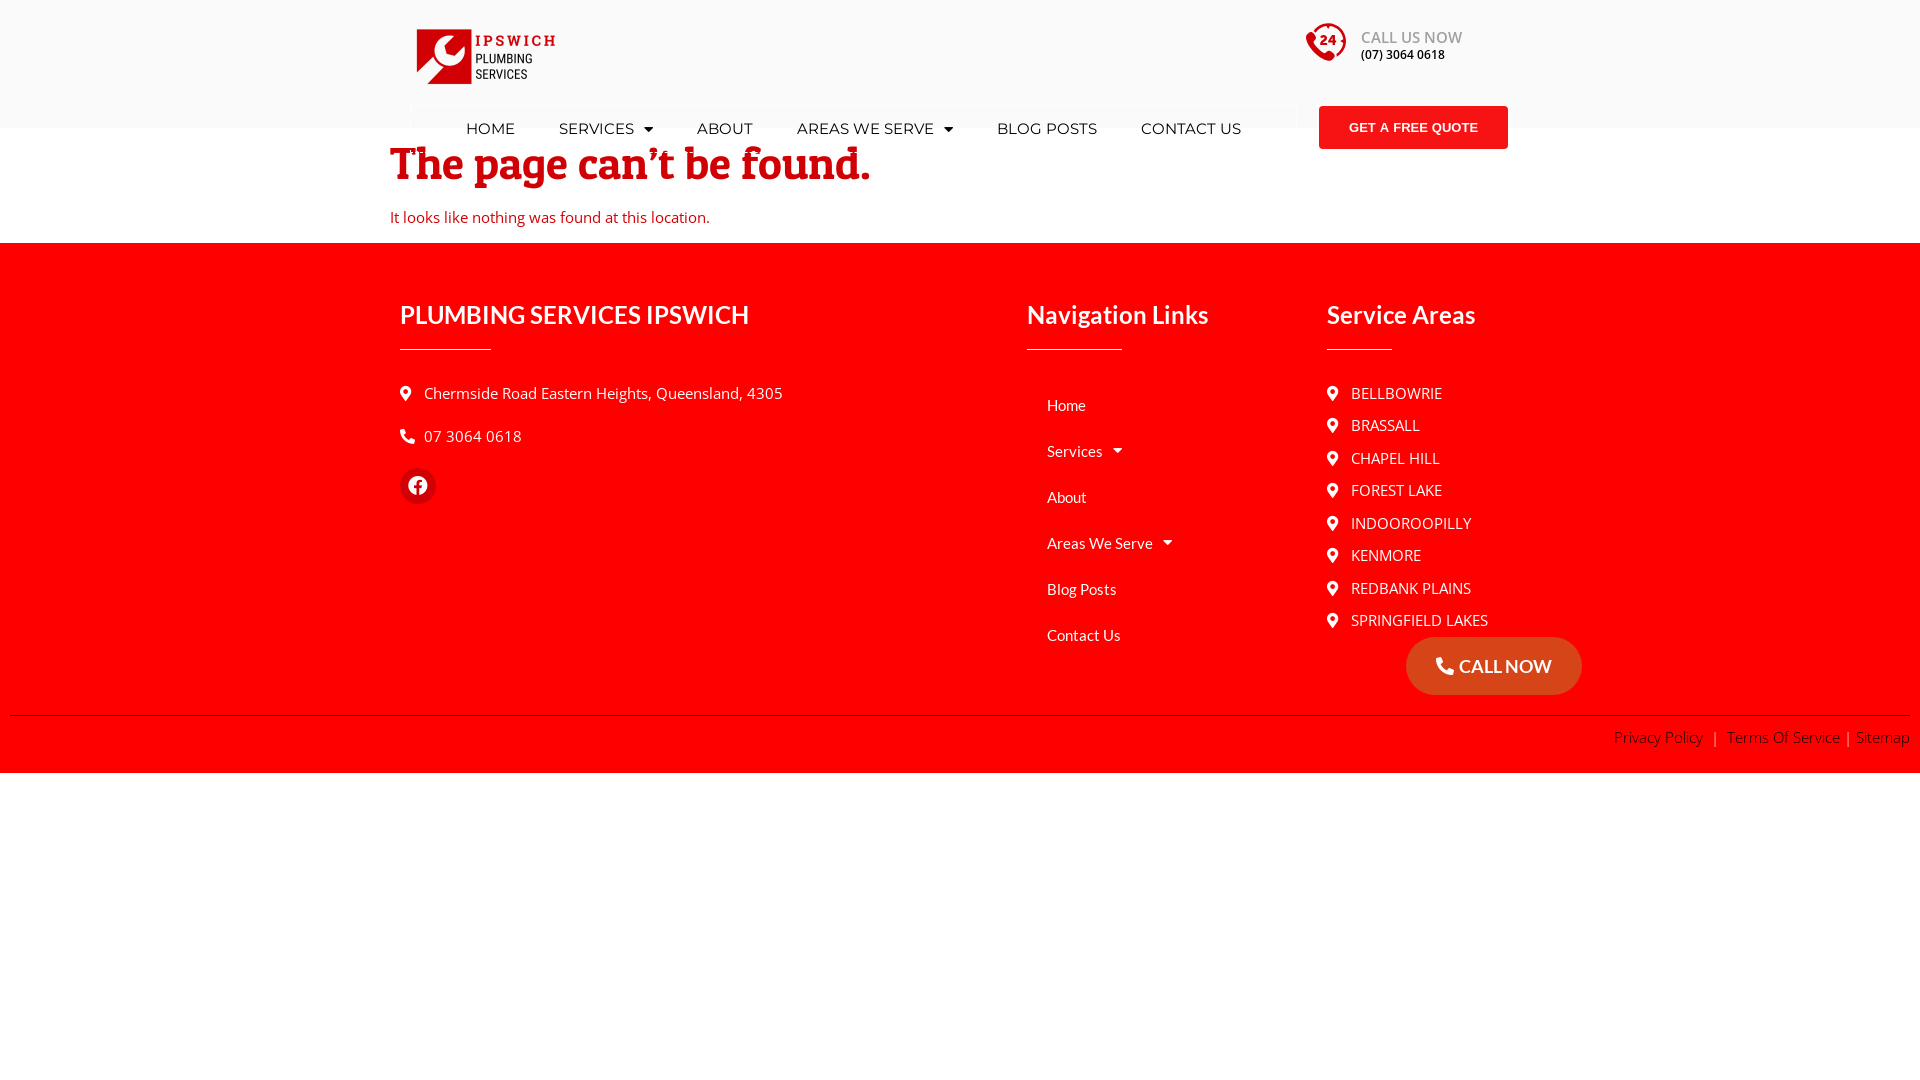 The height and width of the screenshot is (1080, 1920). What do you see at coordinates (1420, 524) in the screenshot?
I see `INDOOROOPILLY` at bounding box center [1420, 524].